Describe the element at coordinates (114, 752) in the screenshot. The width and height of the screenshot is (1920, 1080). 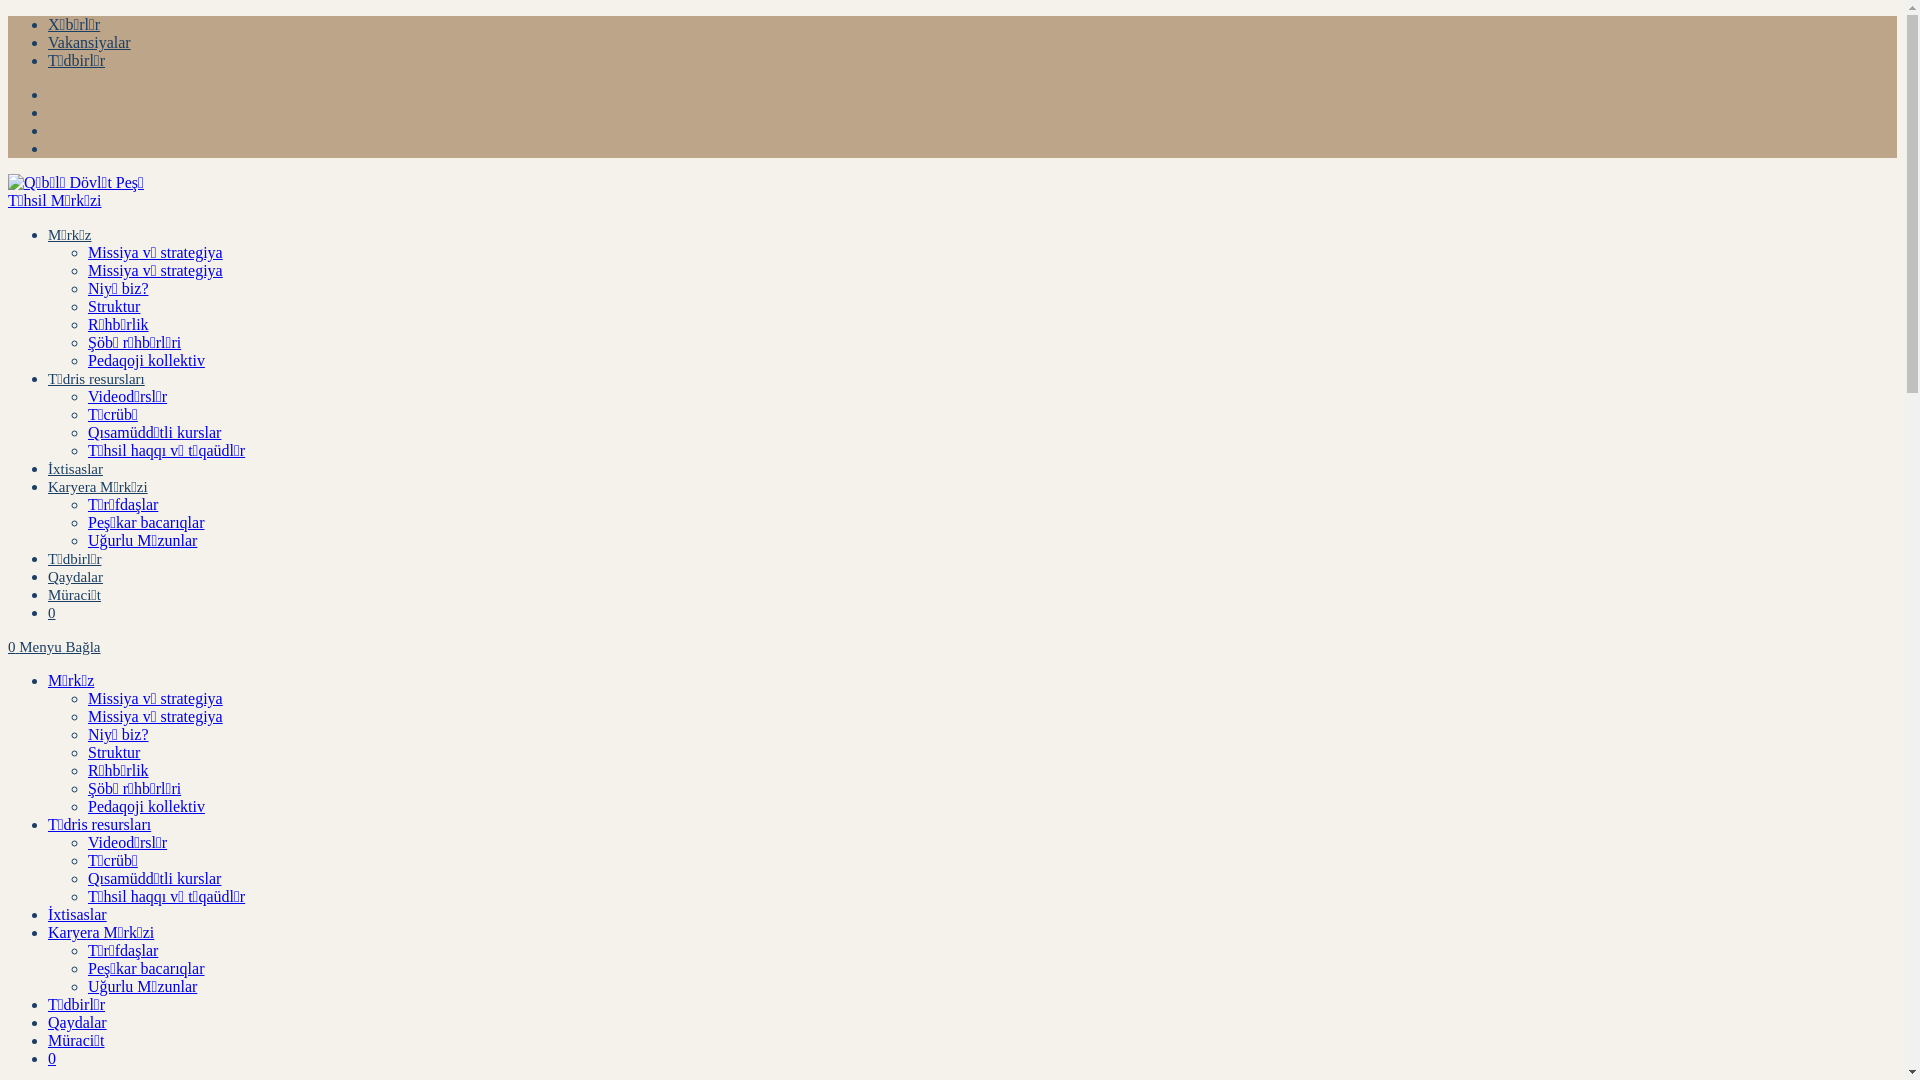
I see `Struktur` at that location.